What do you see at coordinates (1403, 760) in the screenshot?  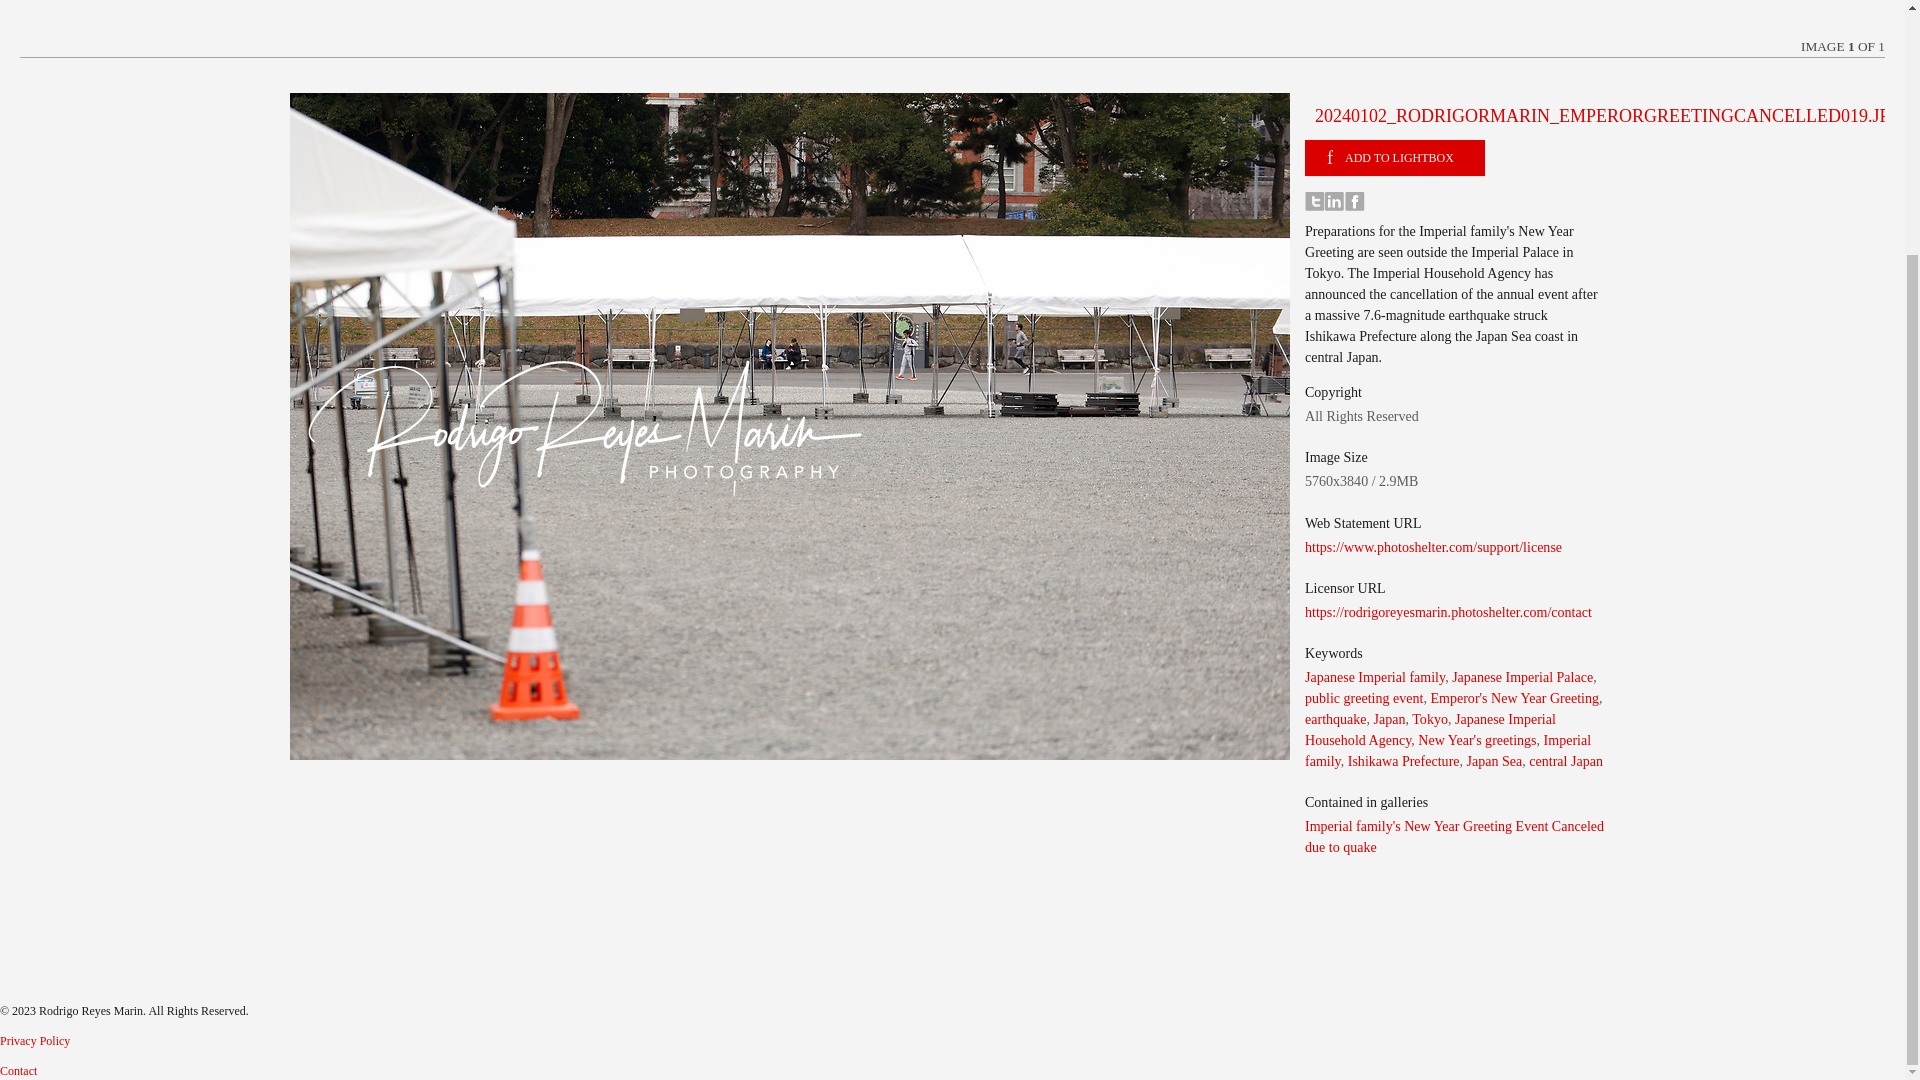 I see `Ishikawa Prefecture` at bounding box center [1403, 760].